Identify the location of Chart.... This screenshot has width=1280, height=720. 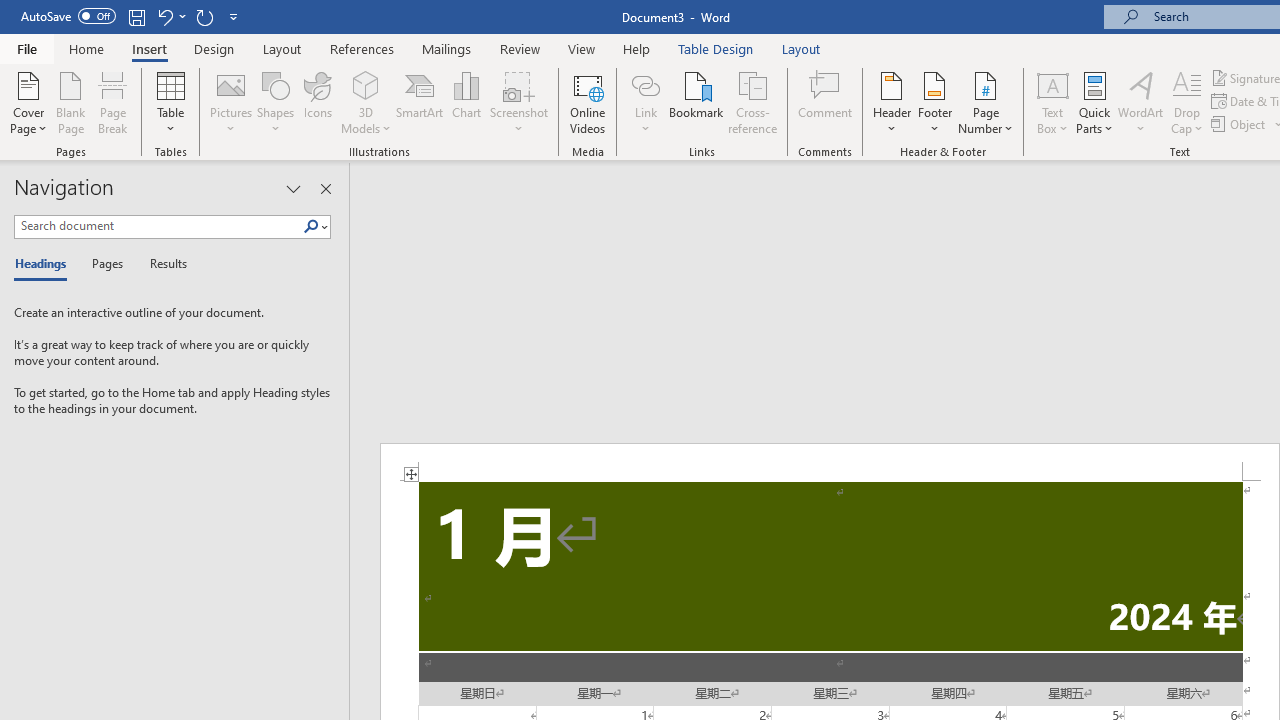
(466, 102).